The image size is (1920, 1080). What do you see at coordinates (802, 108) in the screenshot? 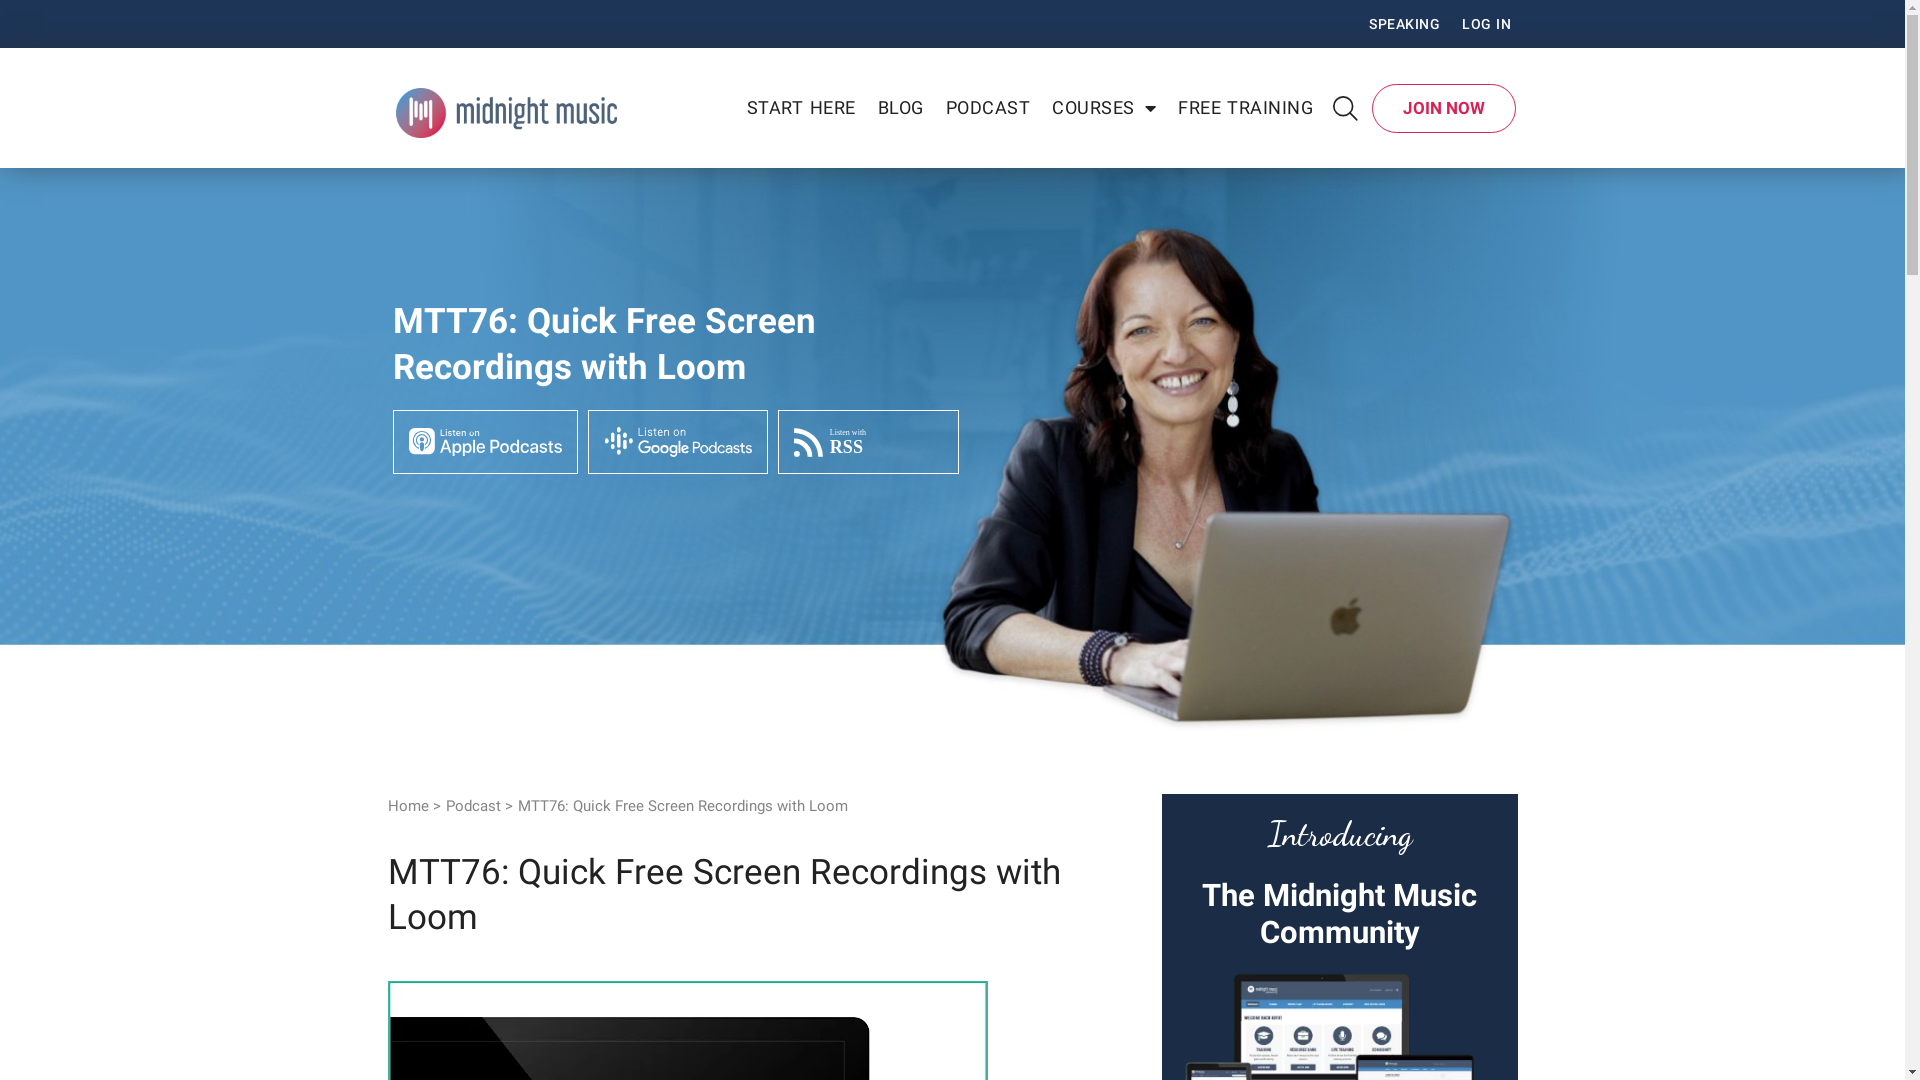
I see `START HERE` at bounding box center [802, 108].